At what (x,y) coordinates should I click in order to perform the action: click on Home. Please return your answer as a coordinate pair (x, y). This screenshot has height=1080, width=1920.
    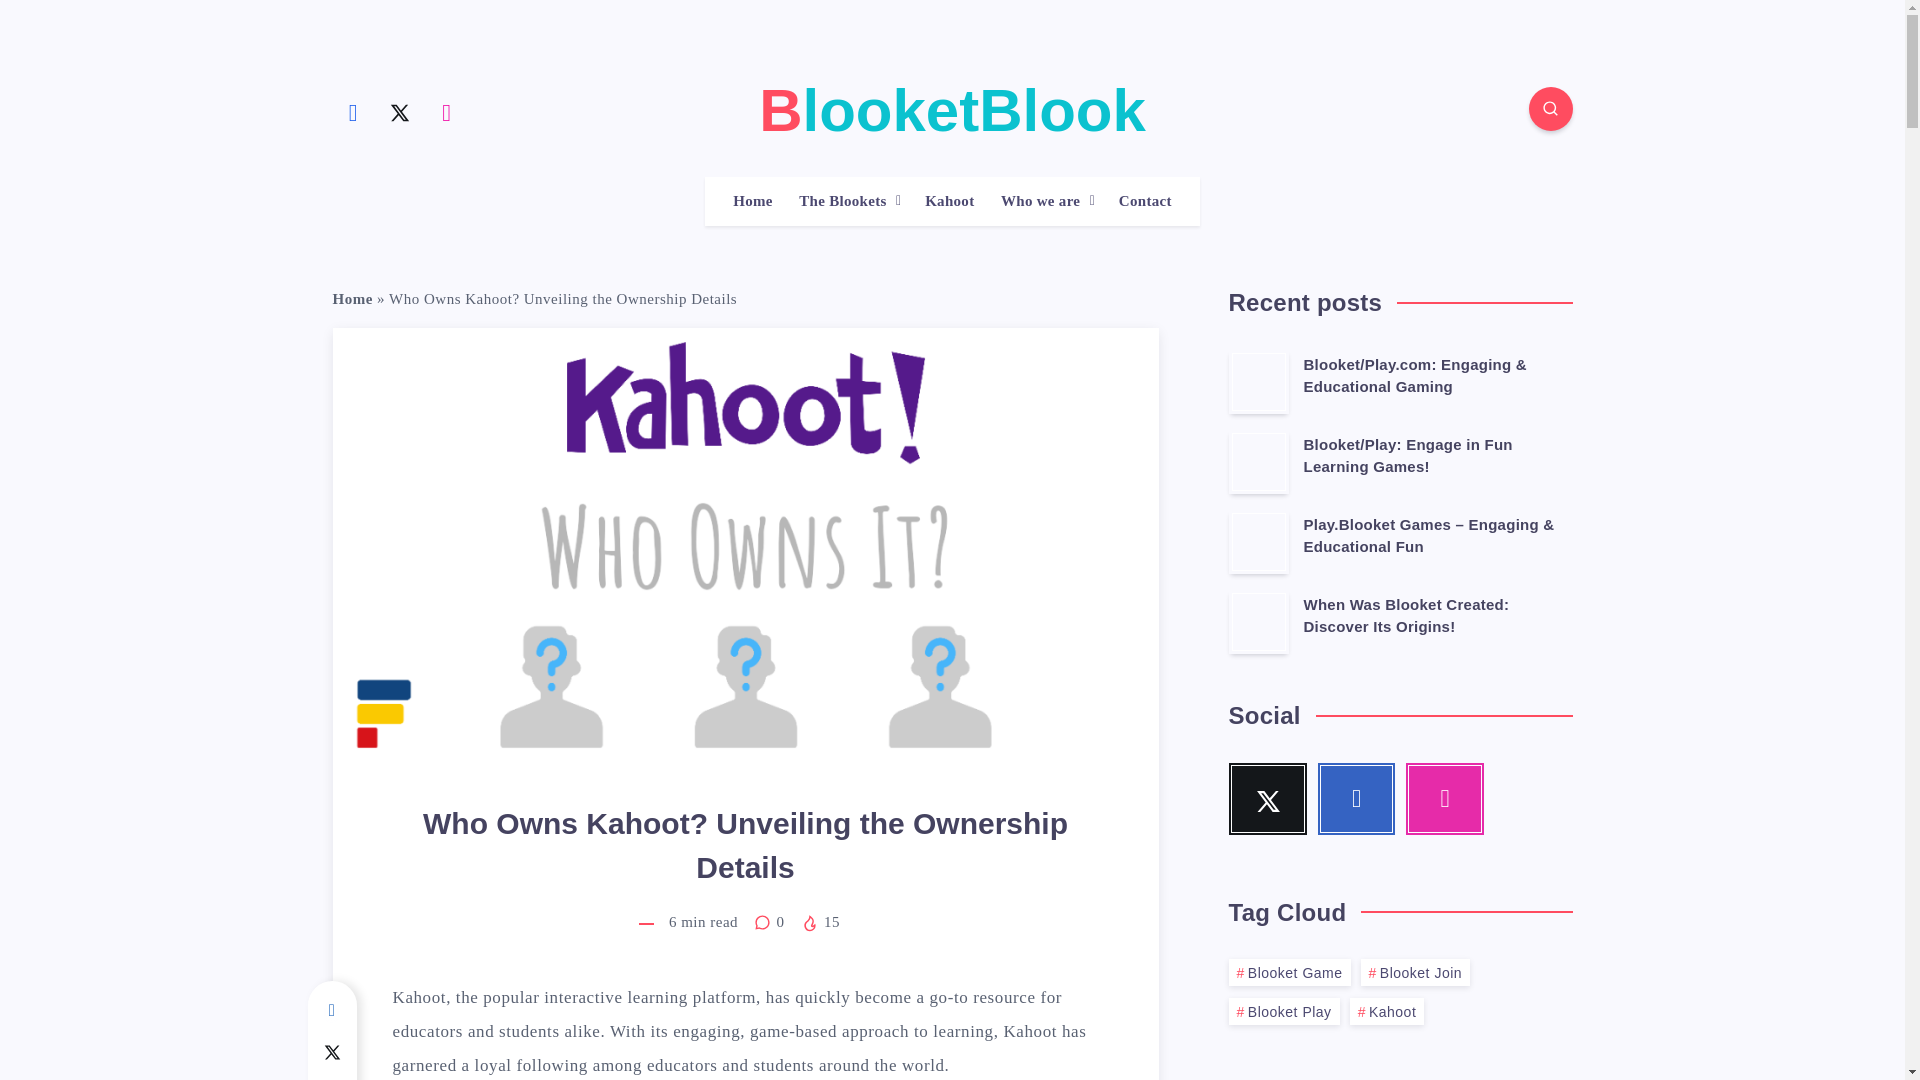
    Looking at the image, I should click on (753, 201).